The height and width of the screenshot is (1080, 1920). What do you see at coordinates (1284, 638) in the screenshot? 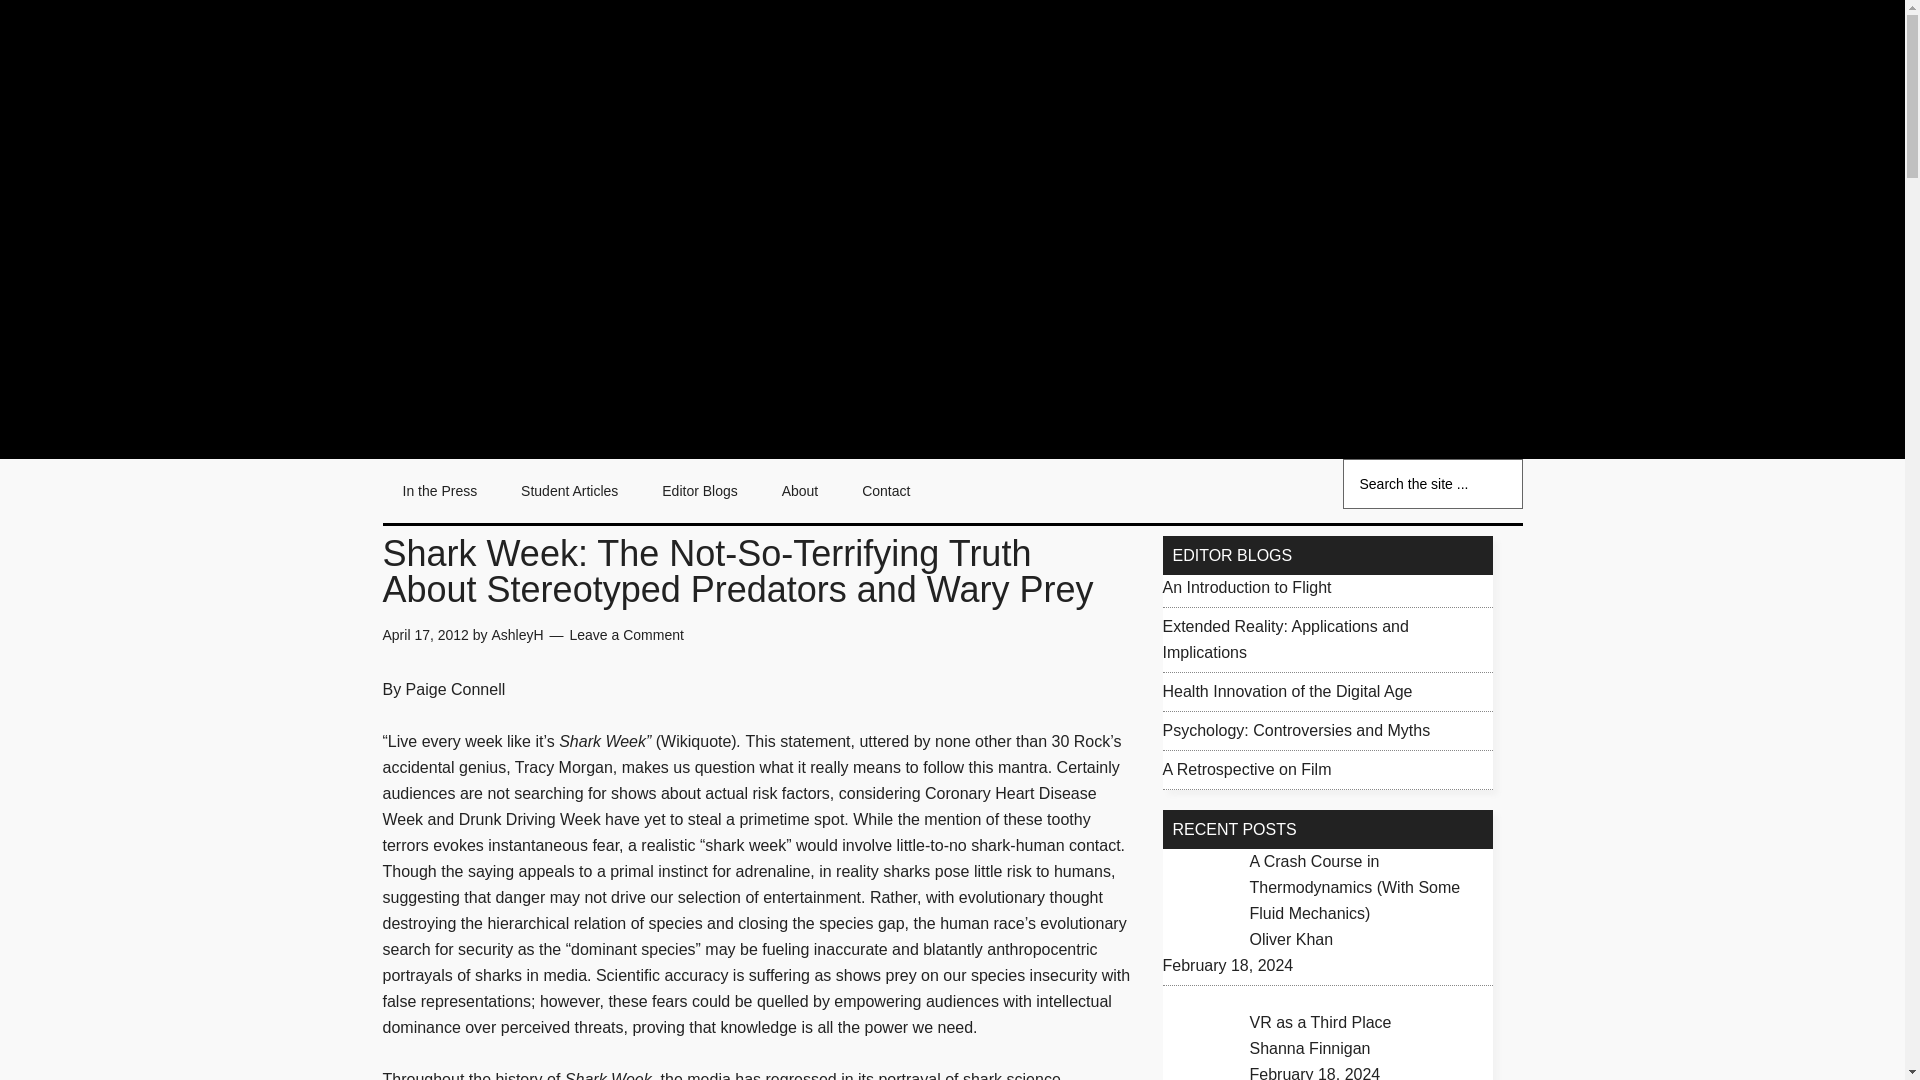
I see `Extended Reality: Applications and Implications` at bounding box center [1284, 638].